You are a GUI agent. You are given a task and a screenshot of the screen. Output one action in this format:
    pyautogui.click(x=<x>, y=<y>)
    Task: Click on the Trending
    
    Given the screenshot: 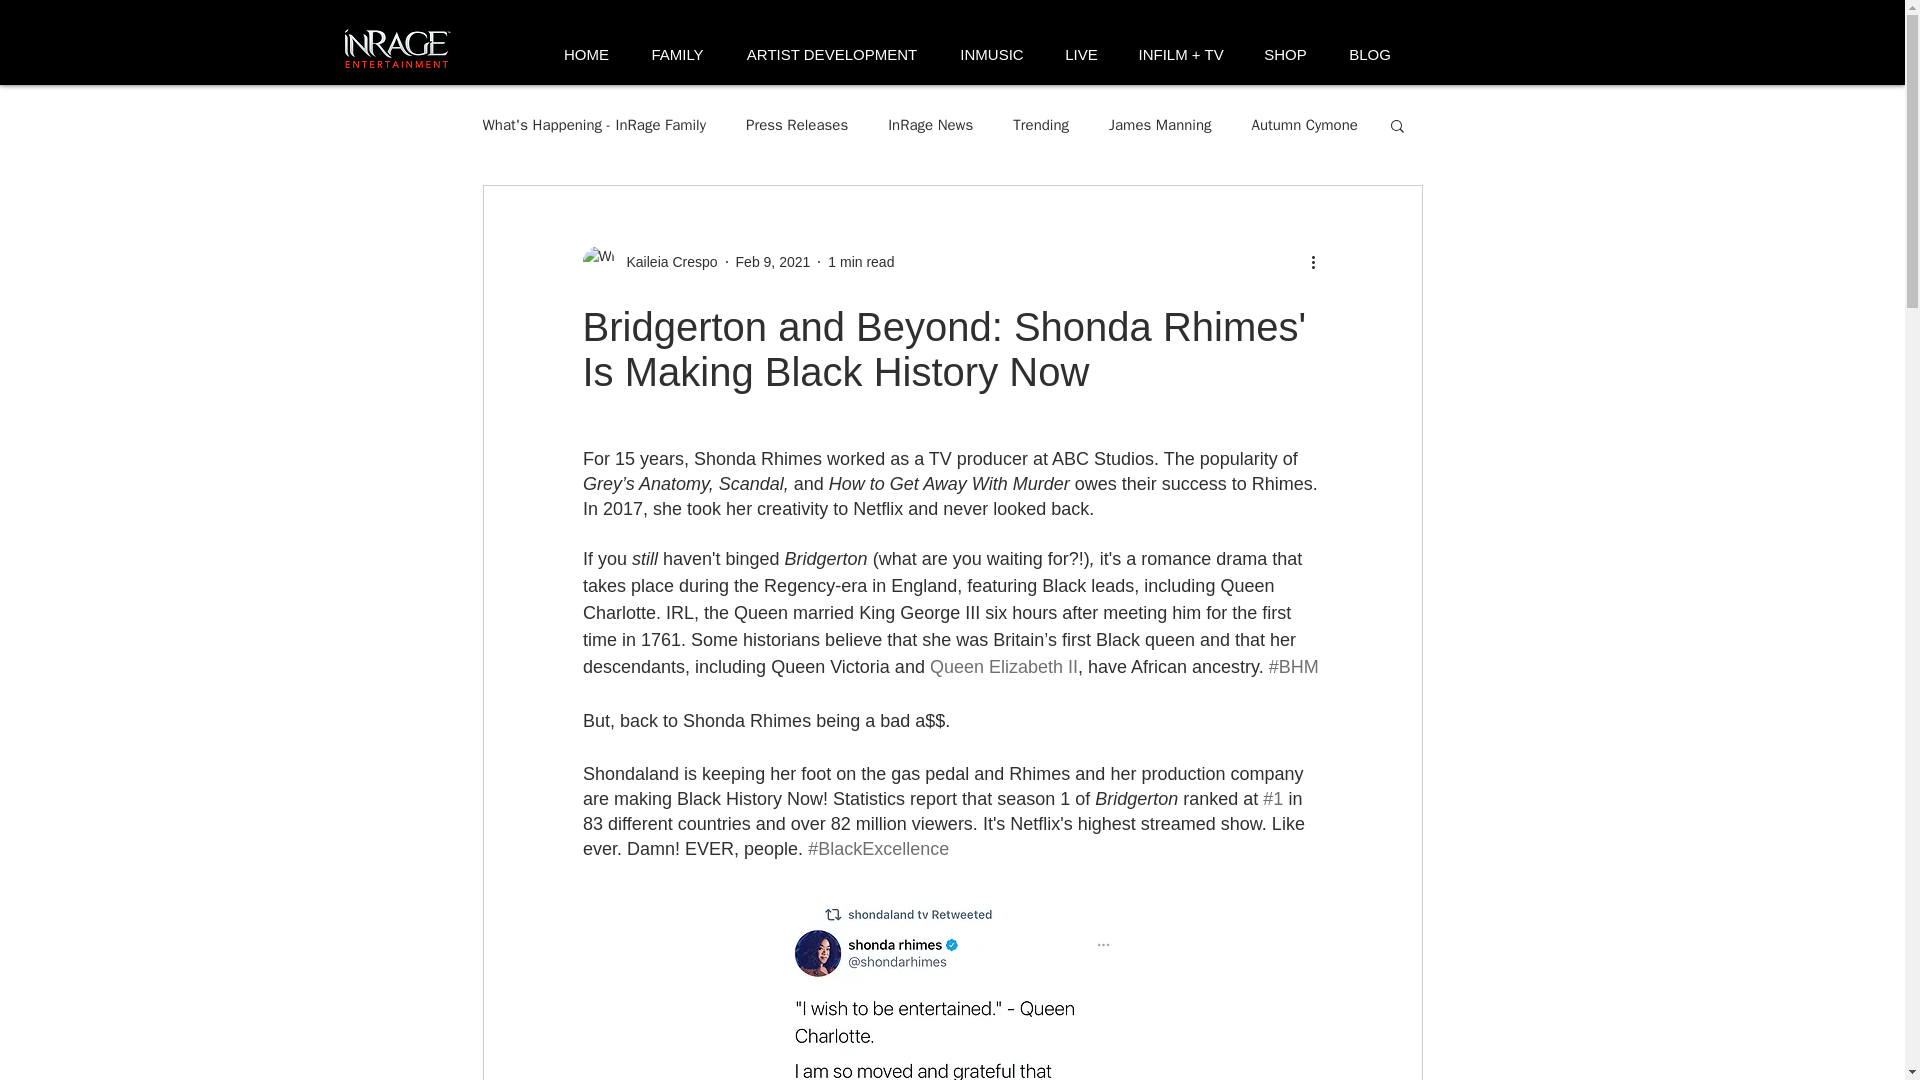 What is the action you would take?
    pyautogui.click(x=1041, y=125)
    